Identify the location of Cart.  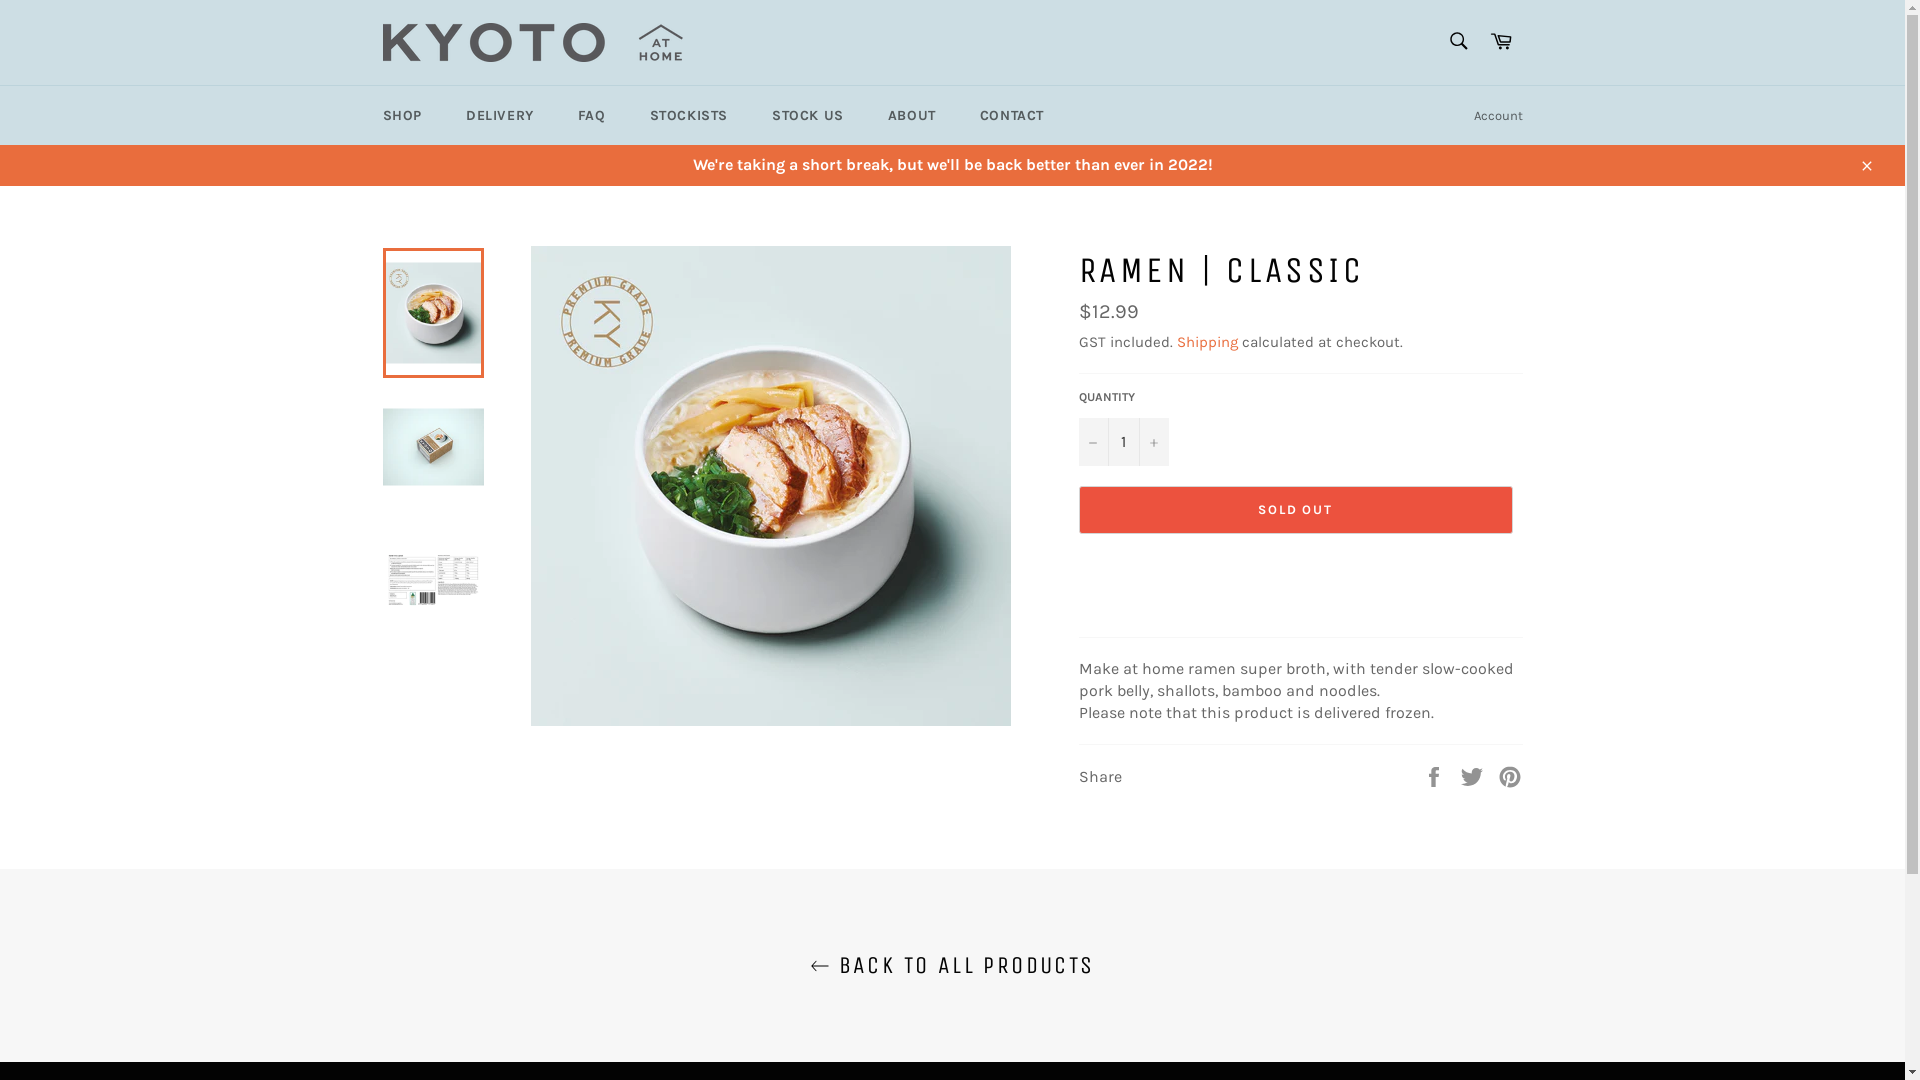
(1501, 42).